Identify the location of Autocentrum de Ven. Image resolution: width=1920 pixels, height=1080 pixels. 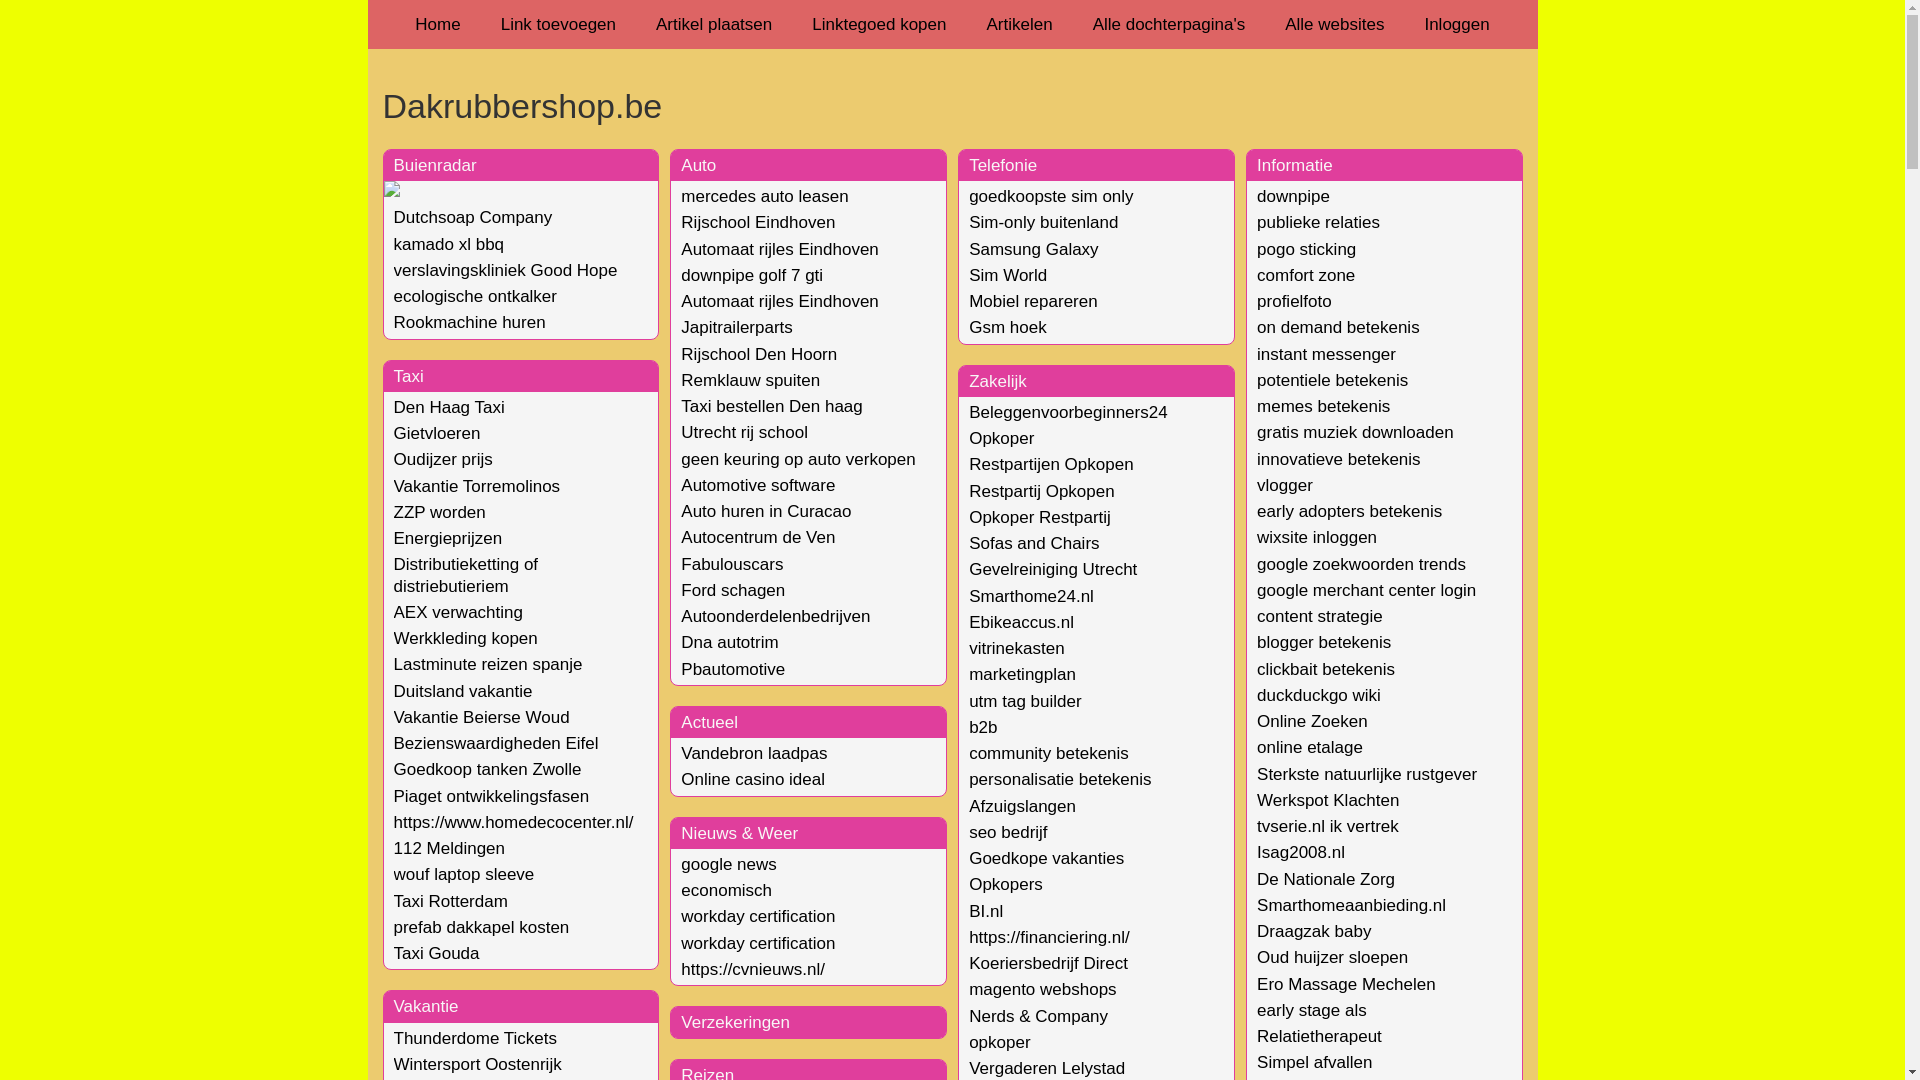
(758, 538).